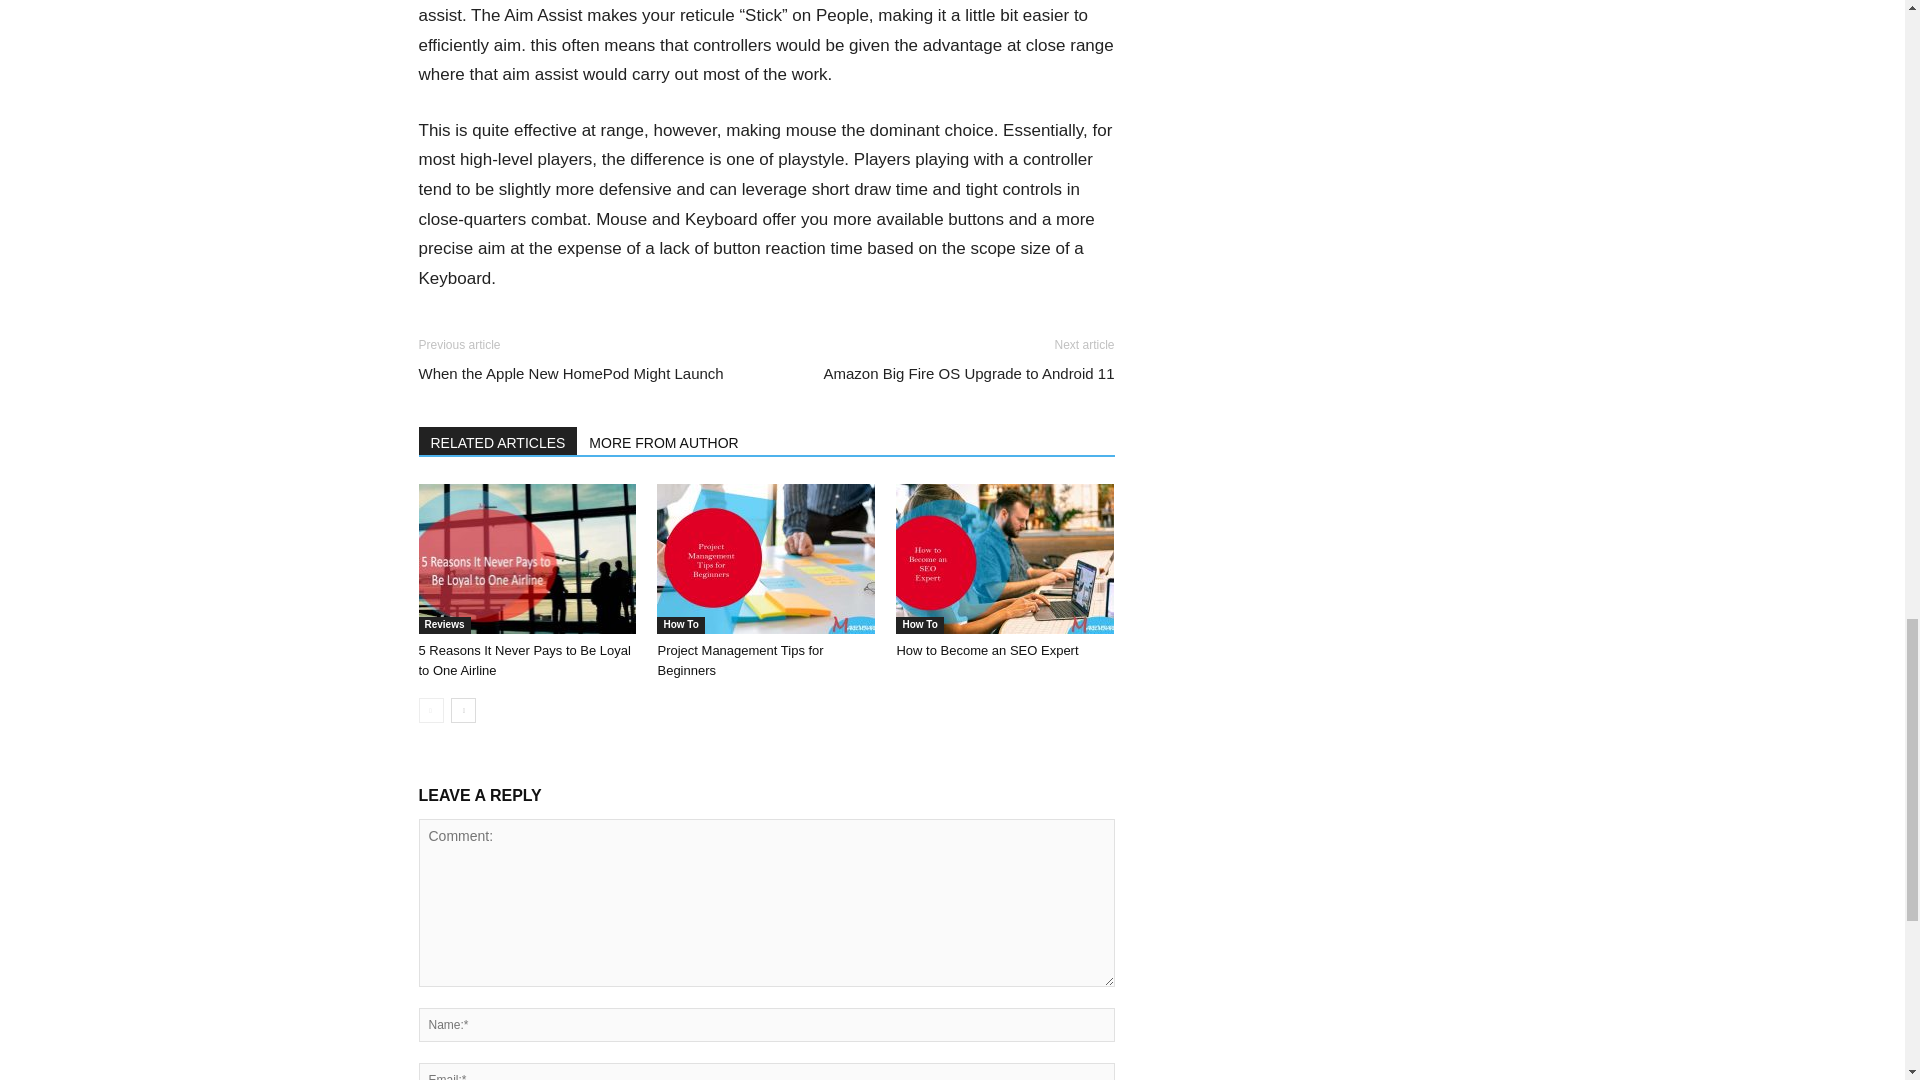  What do you see at coordinates (526, 558) in the screenshot?
I see `5 Reasons It Never Pays to Be Loyal to One Airline` at bounding box center [526, 558].